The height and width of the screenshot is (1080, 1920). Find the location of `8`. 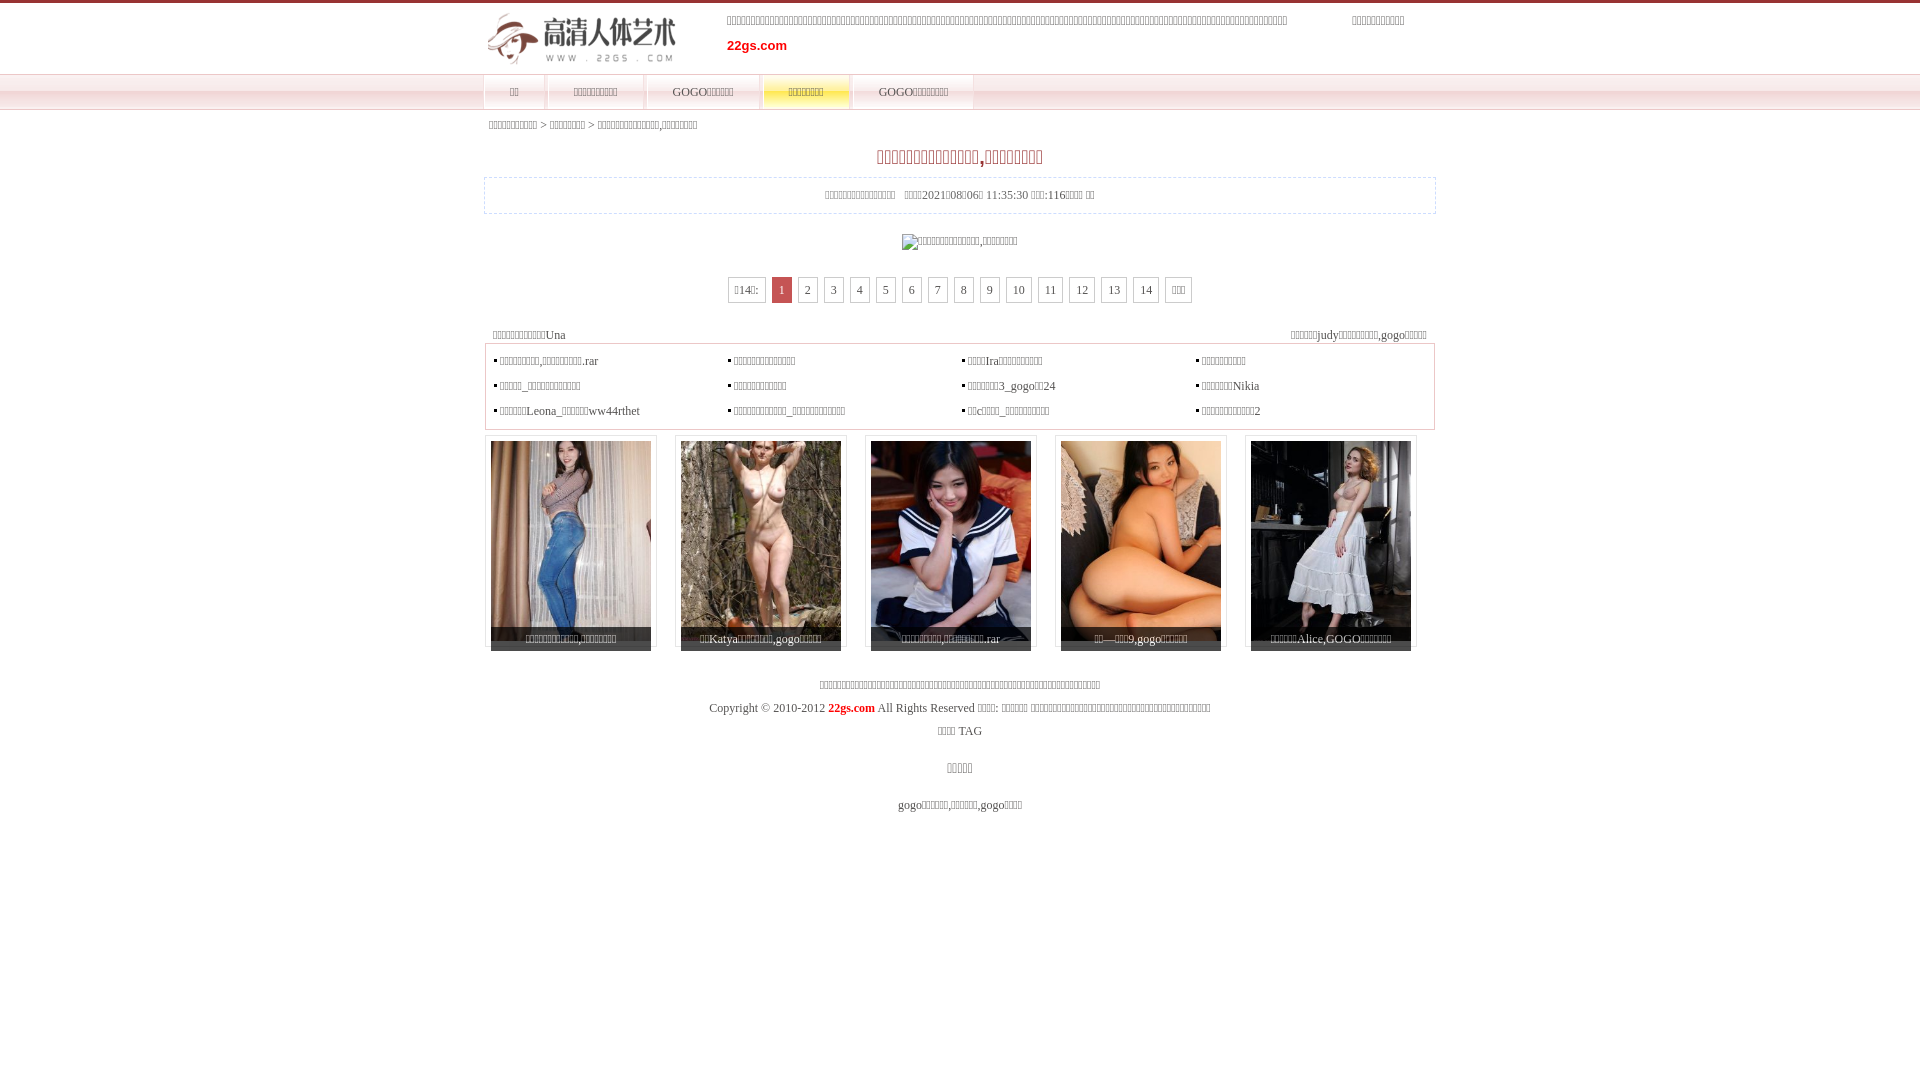

8 is located at coordinates (964, 290).